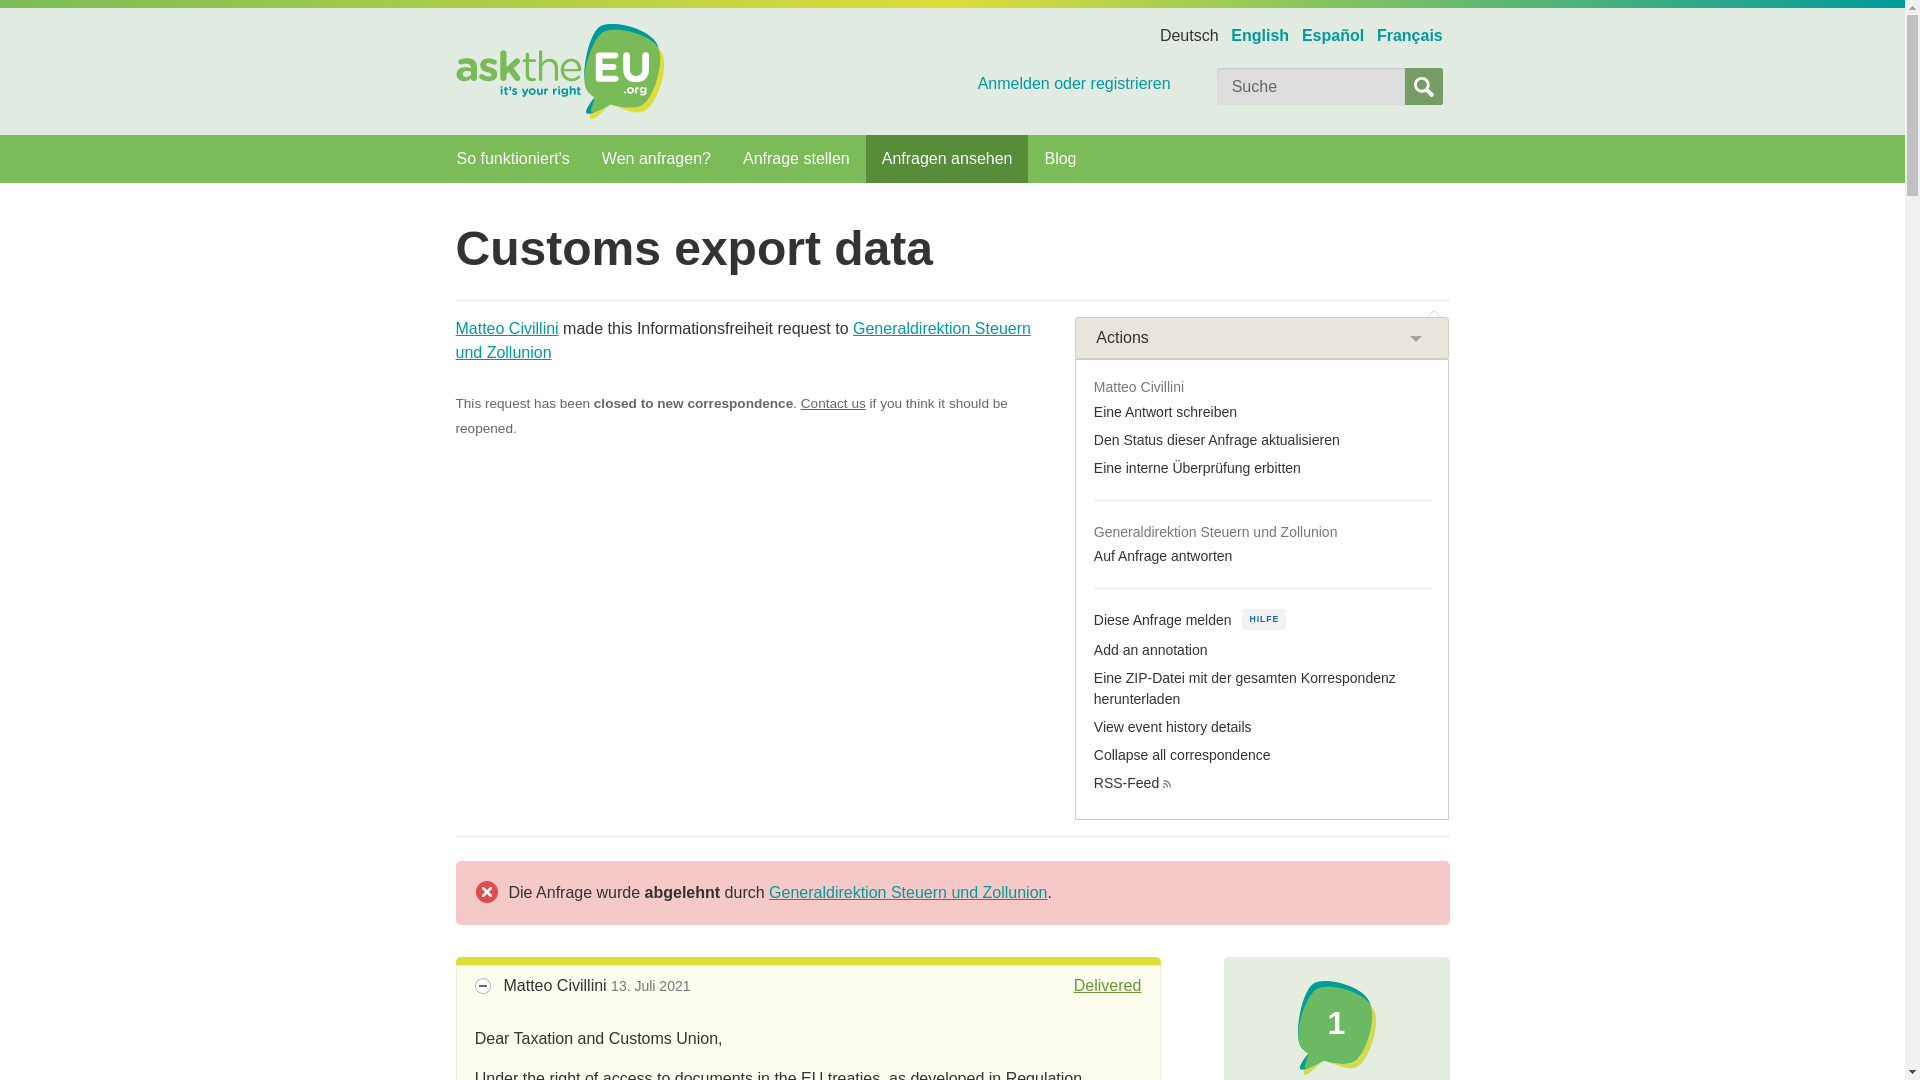 The image size is (1920, 1080). What do you see at coordinates (1182, 754) in the screenshot?
I see `Collapse all correspondence` at bounding box center [1182, 754].